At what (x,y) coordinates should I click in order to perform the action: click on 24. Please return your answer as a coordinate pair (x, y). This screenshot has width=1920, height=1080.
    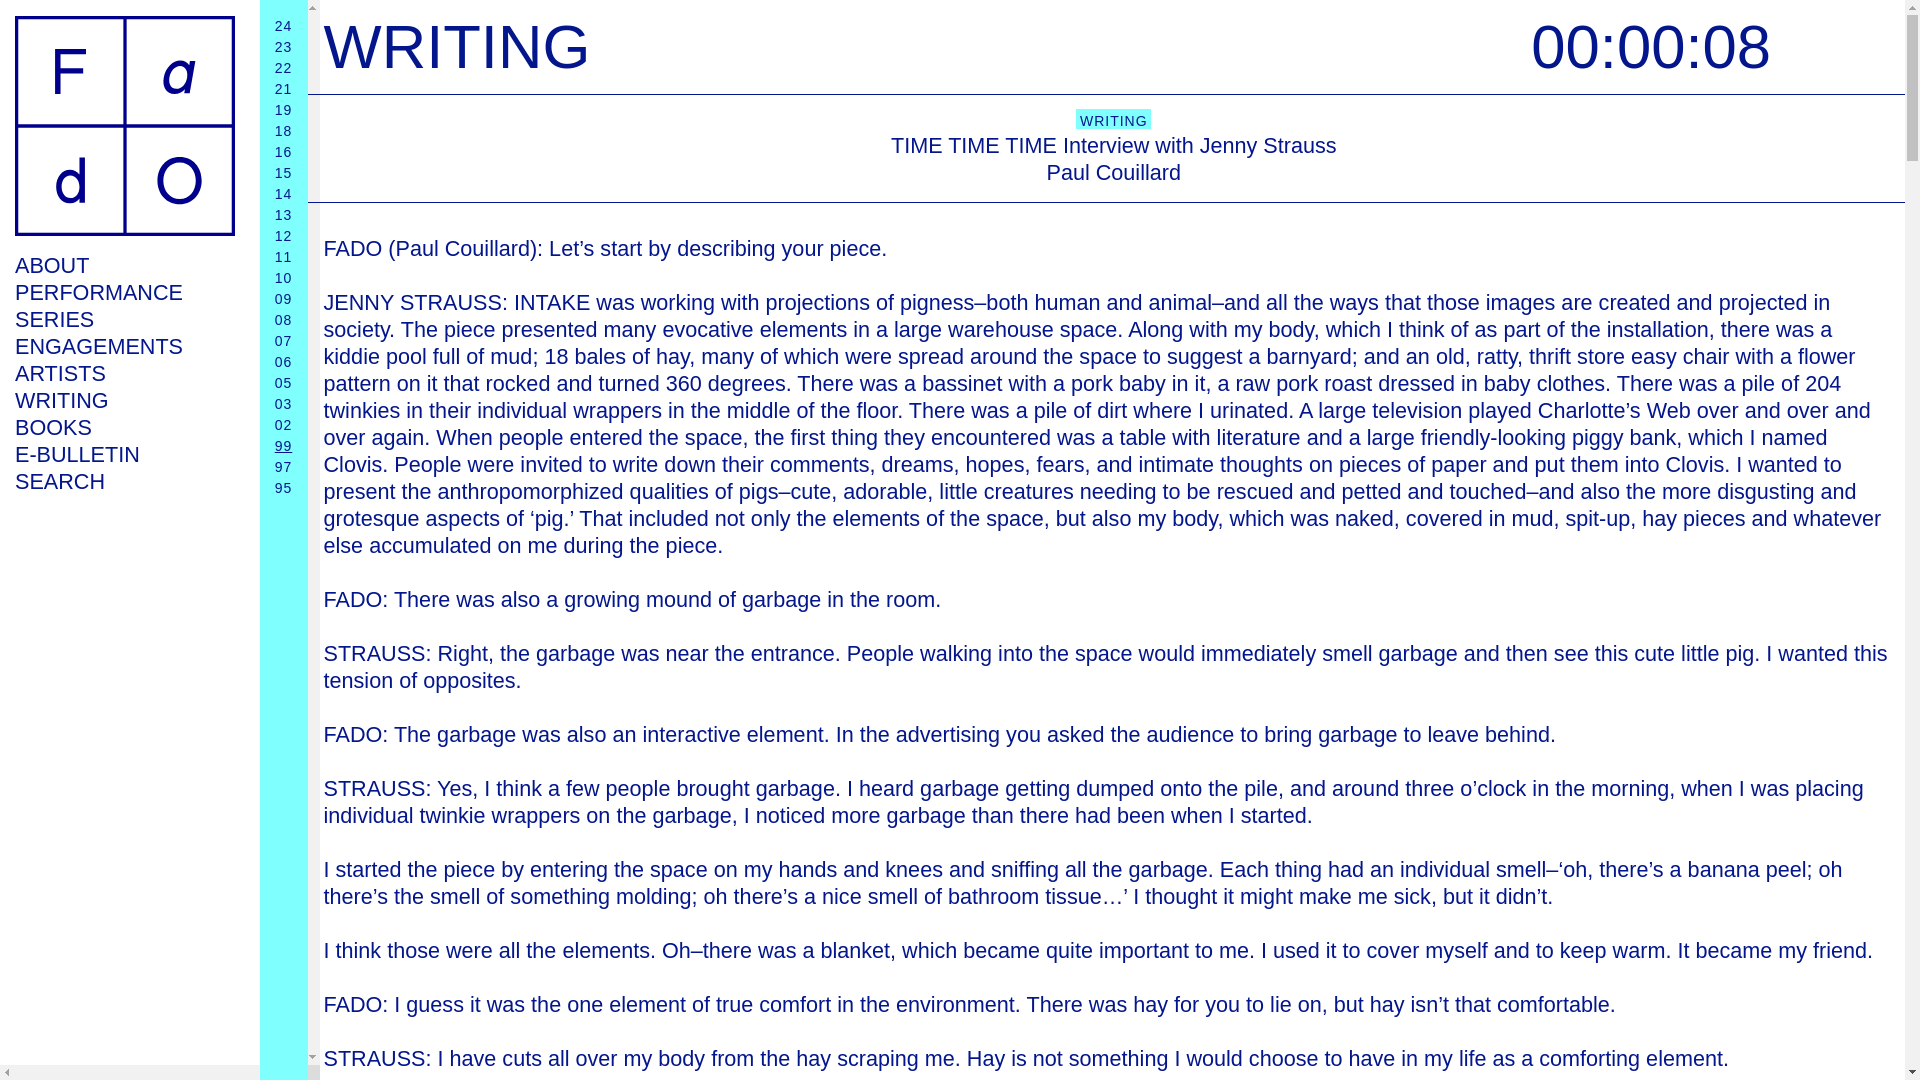
    Looking at the image, I should click on (284, 26).